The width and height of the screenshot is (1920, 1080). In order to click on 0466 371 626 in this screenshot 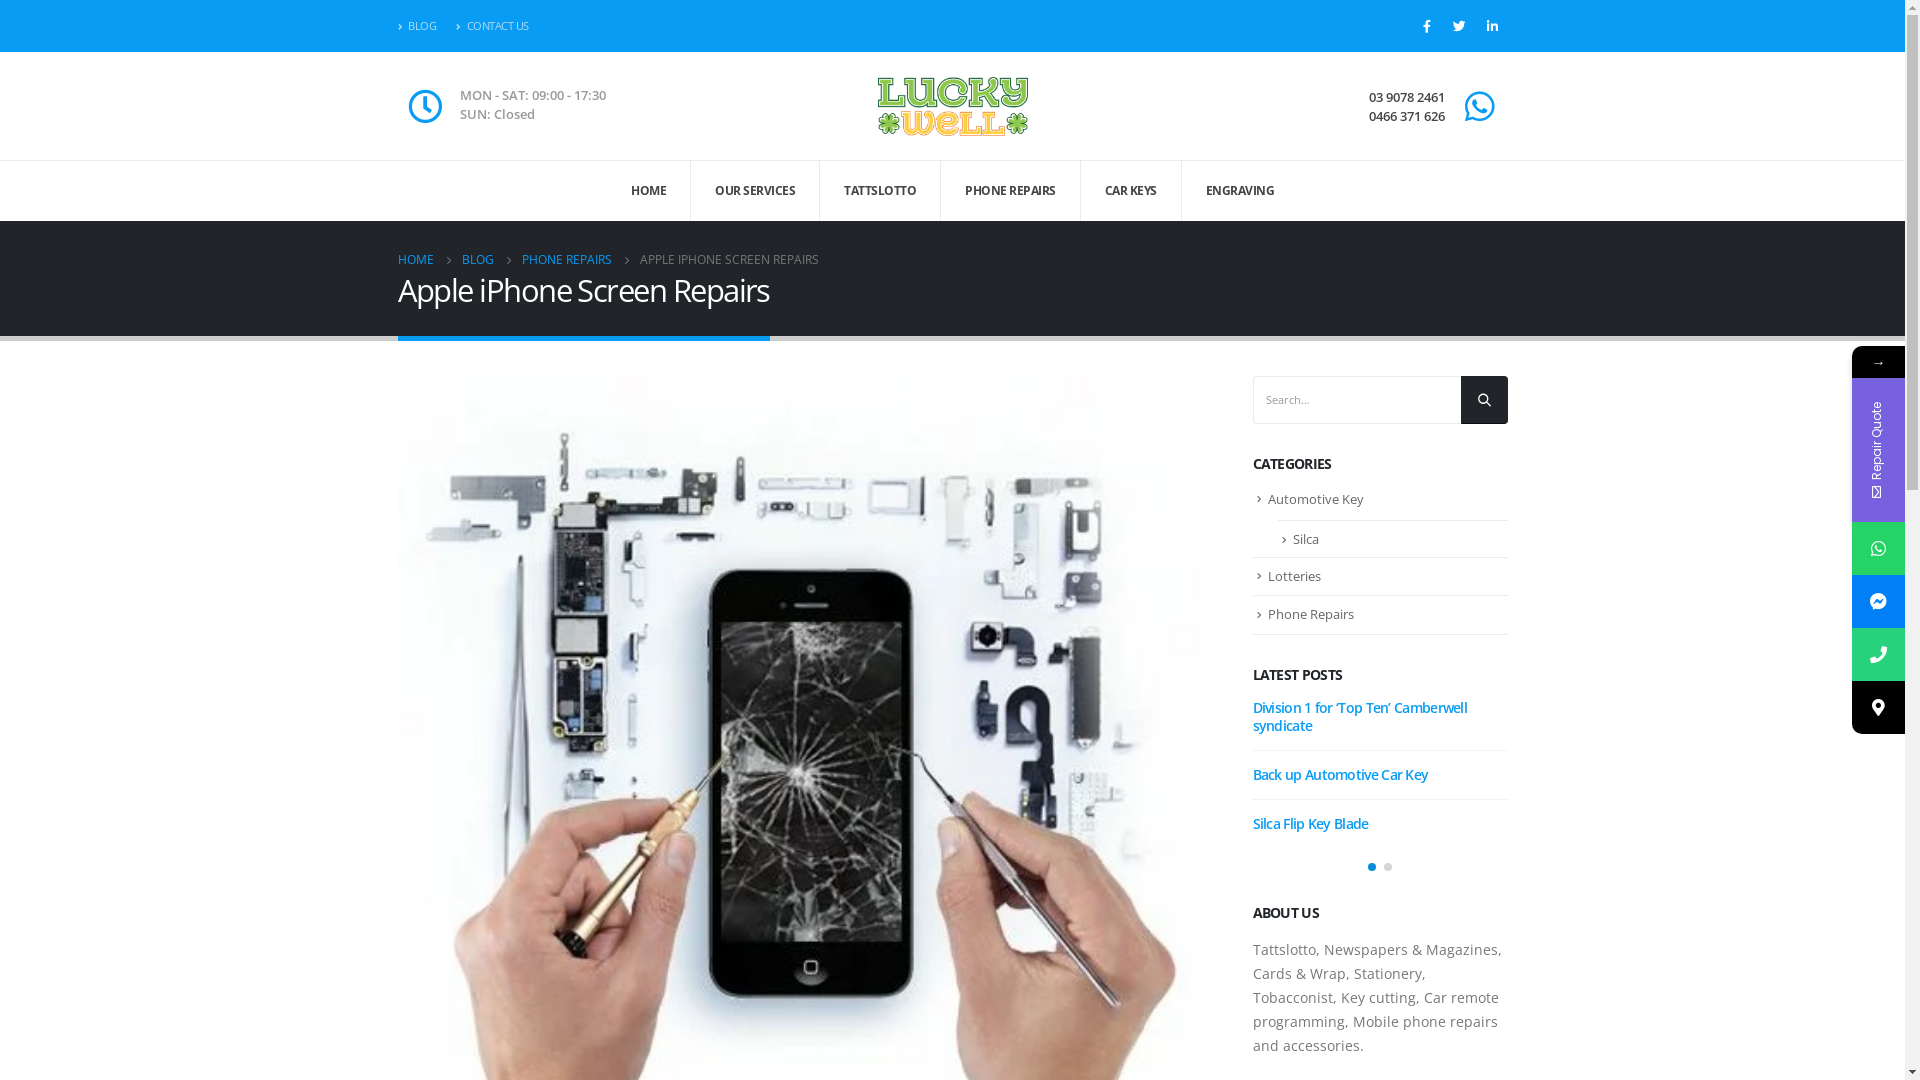, I will do `click(1407, 116)`.